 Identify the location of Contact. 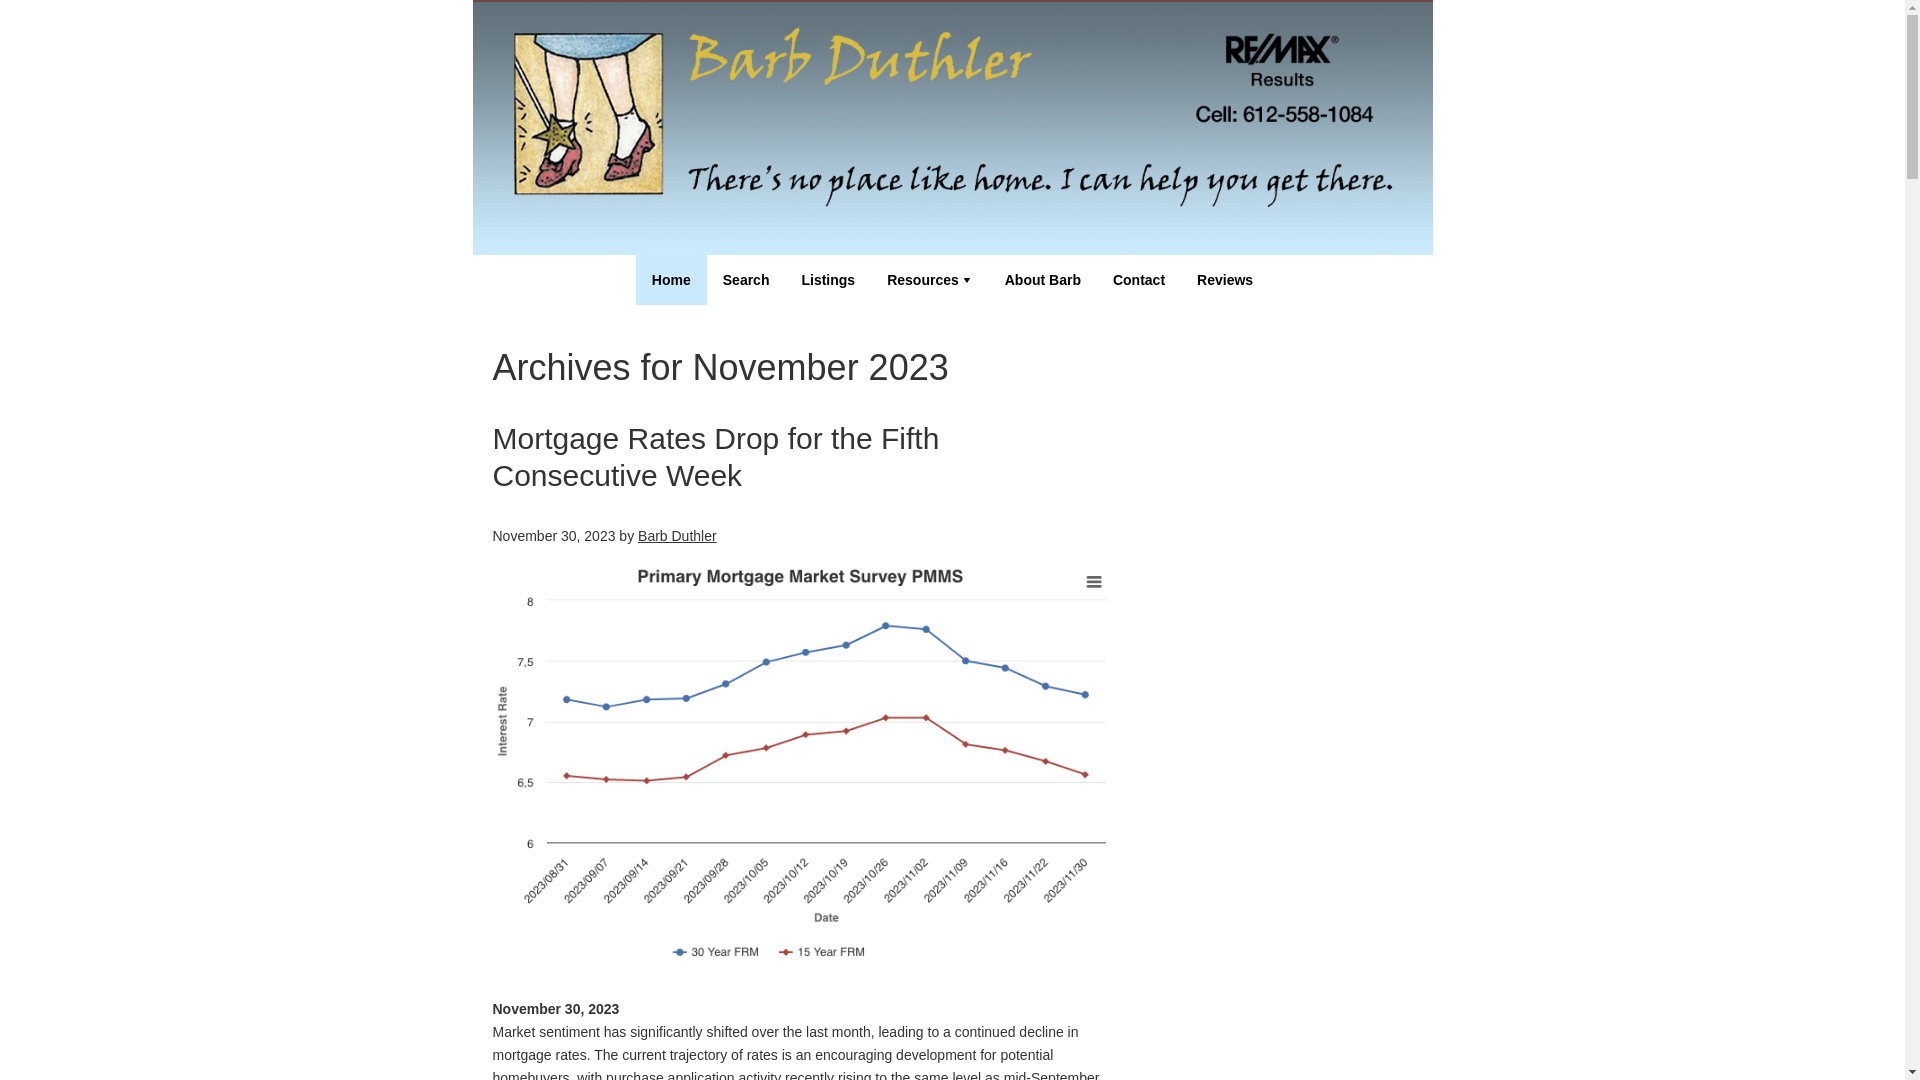
(1138, 279).